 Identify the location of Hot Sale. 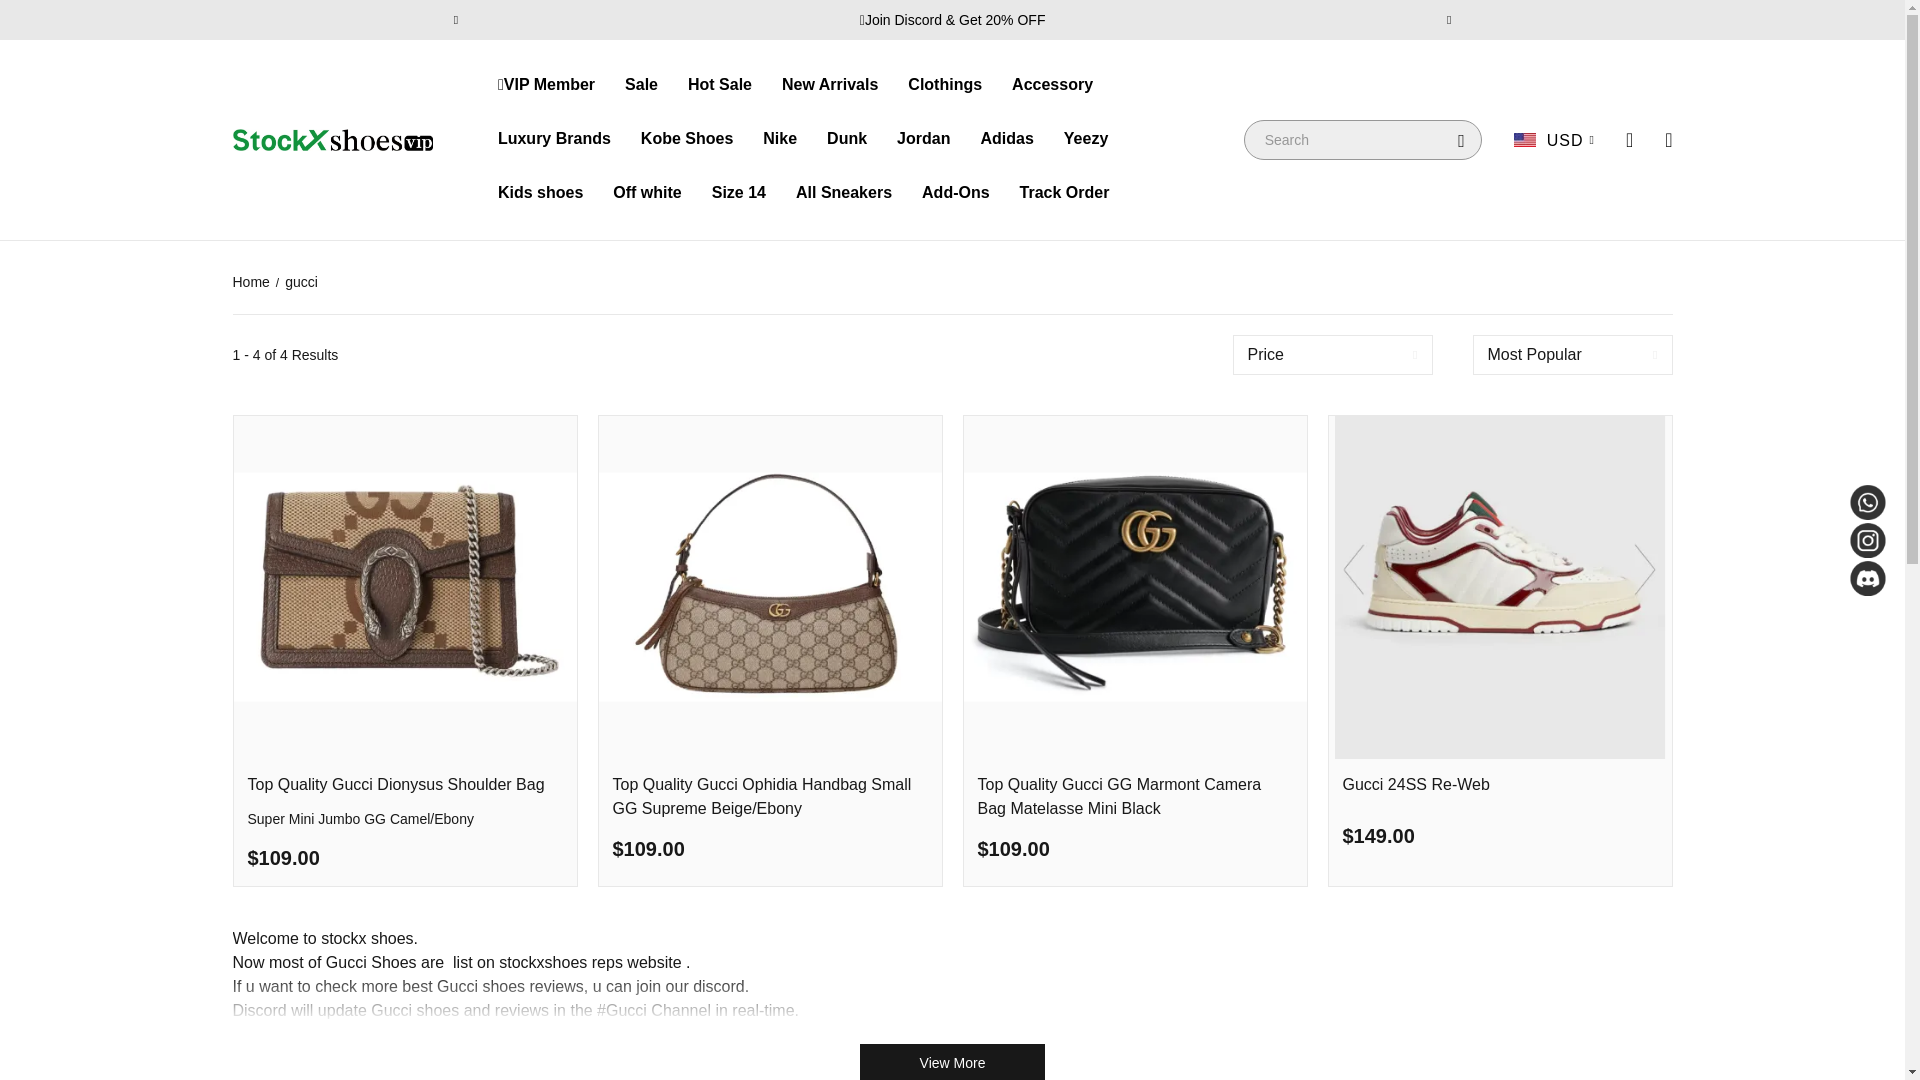
(720, 85).